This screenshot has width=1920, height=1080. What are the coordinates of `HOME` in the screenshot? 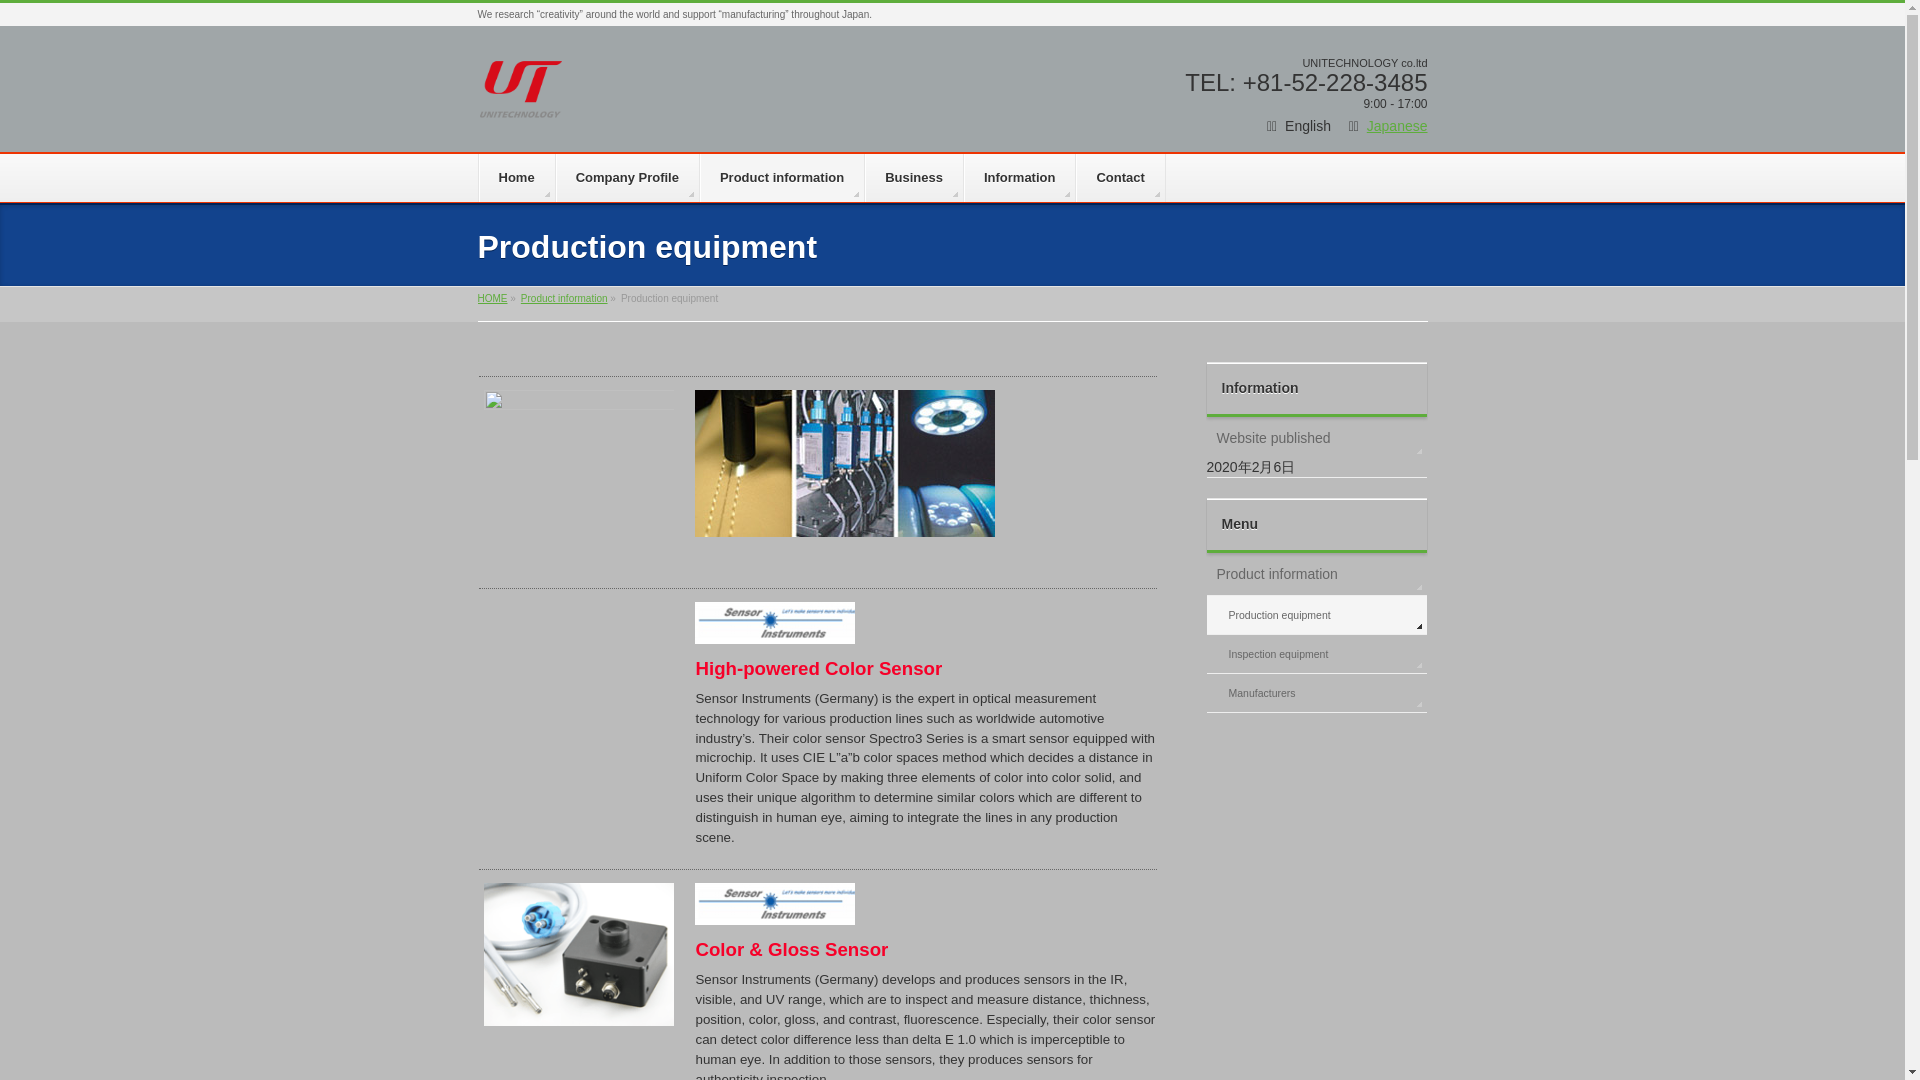 It's located at (493, 298).